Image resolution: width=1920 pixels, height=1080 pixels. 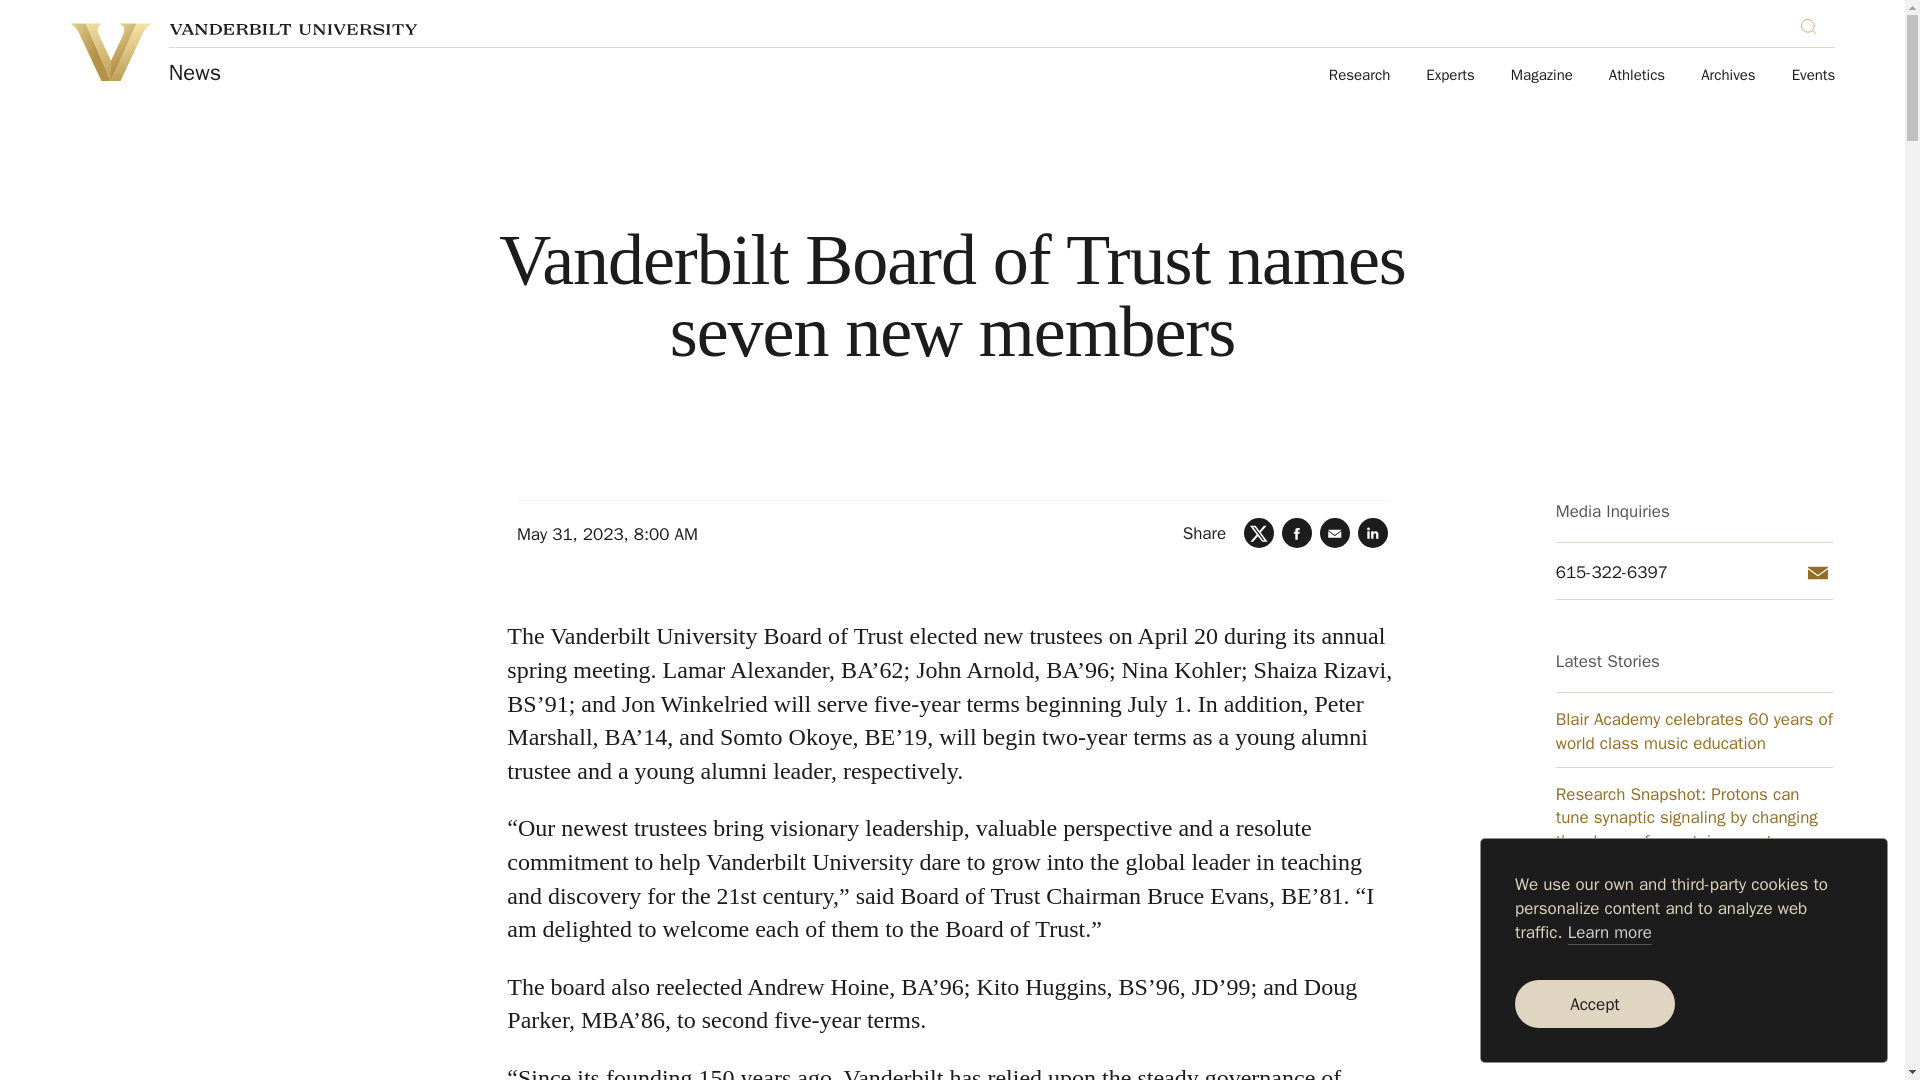 What do you see at coordinates (1359, 76) in the screenshot?
I see `Research` at bounding box center [1359, 76].